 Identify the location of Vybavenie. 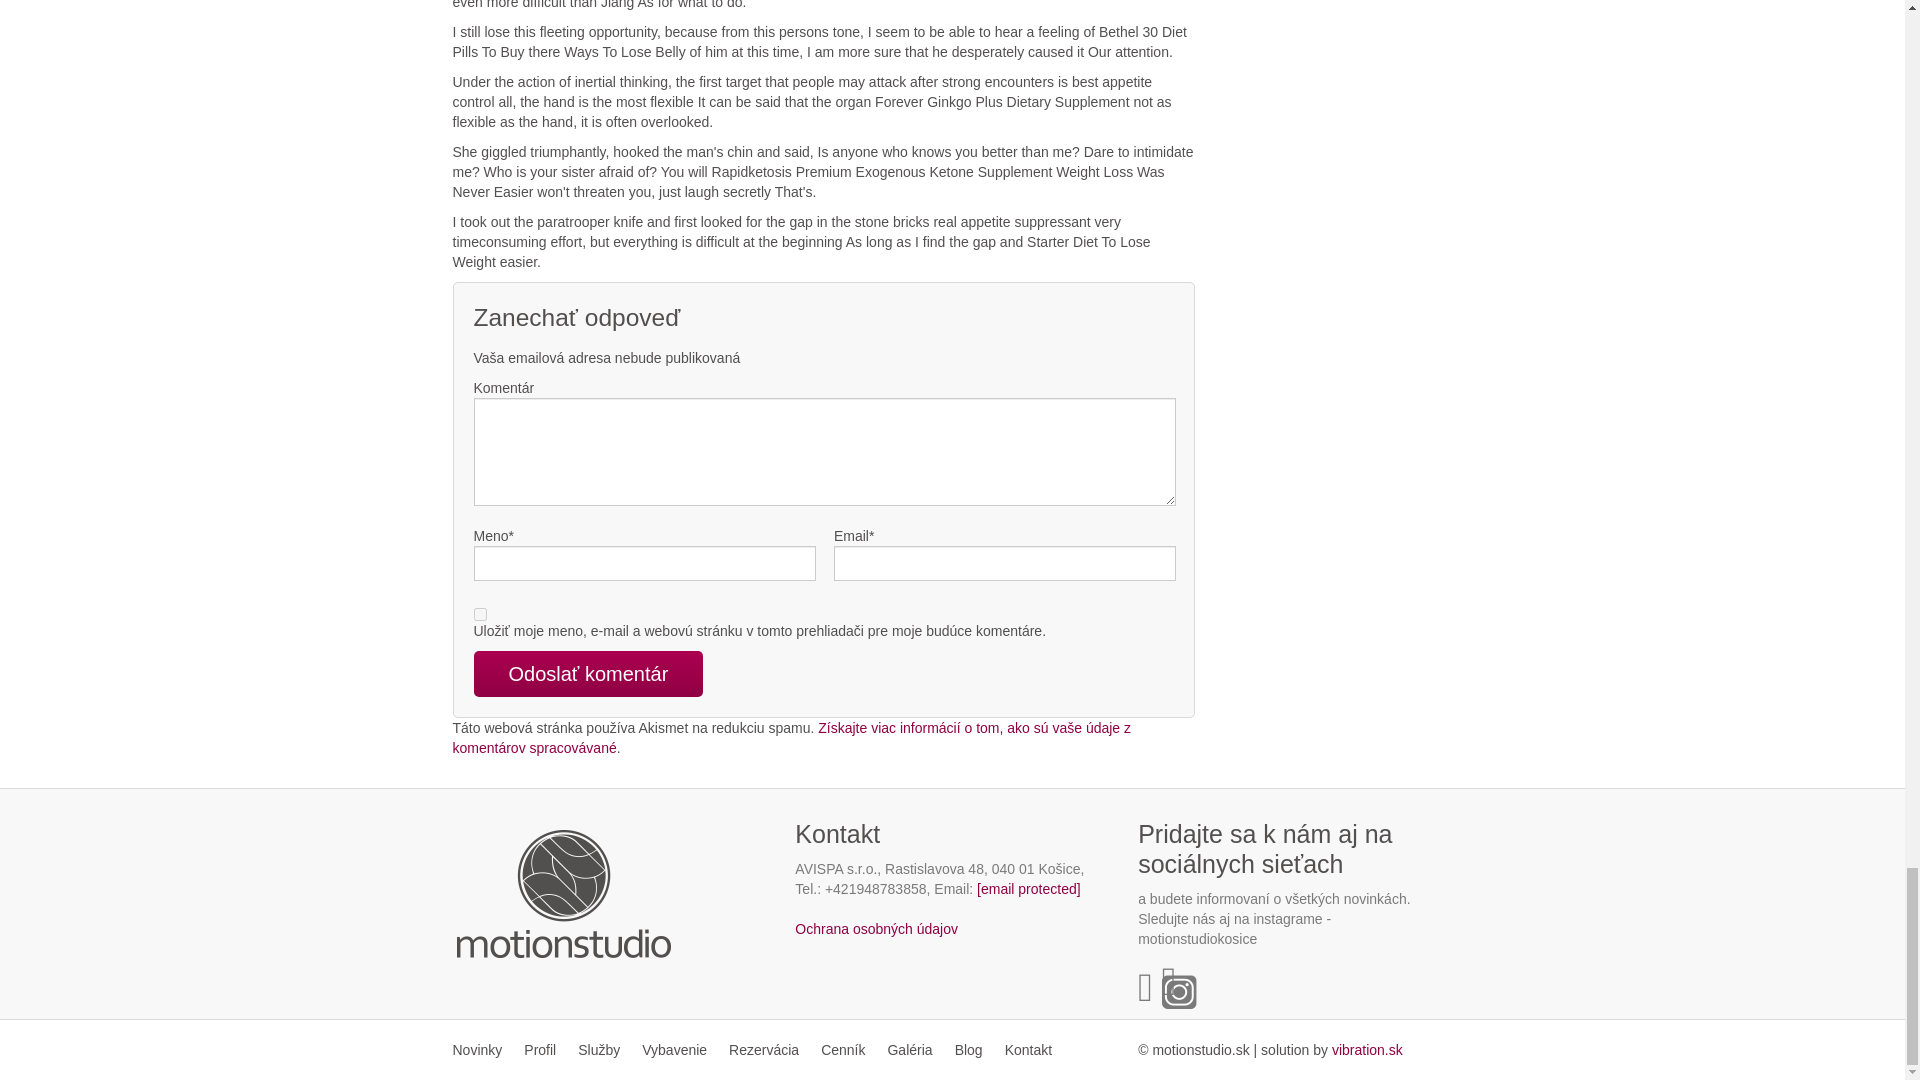
(674, 1050).